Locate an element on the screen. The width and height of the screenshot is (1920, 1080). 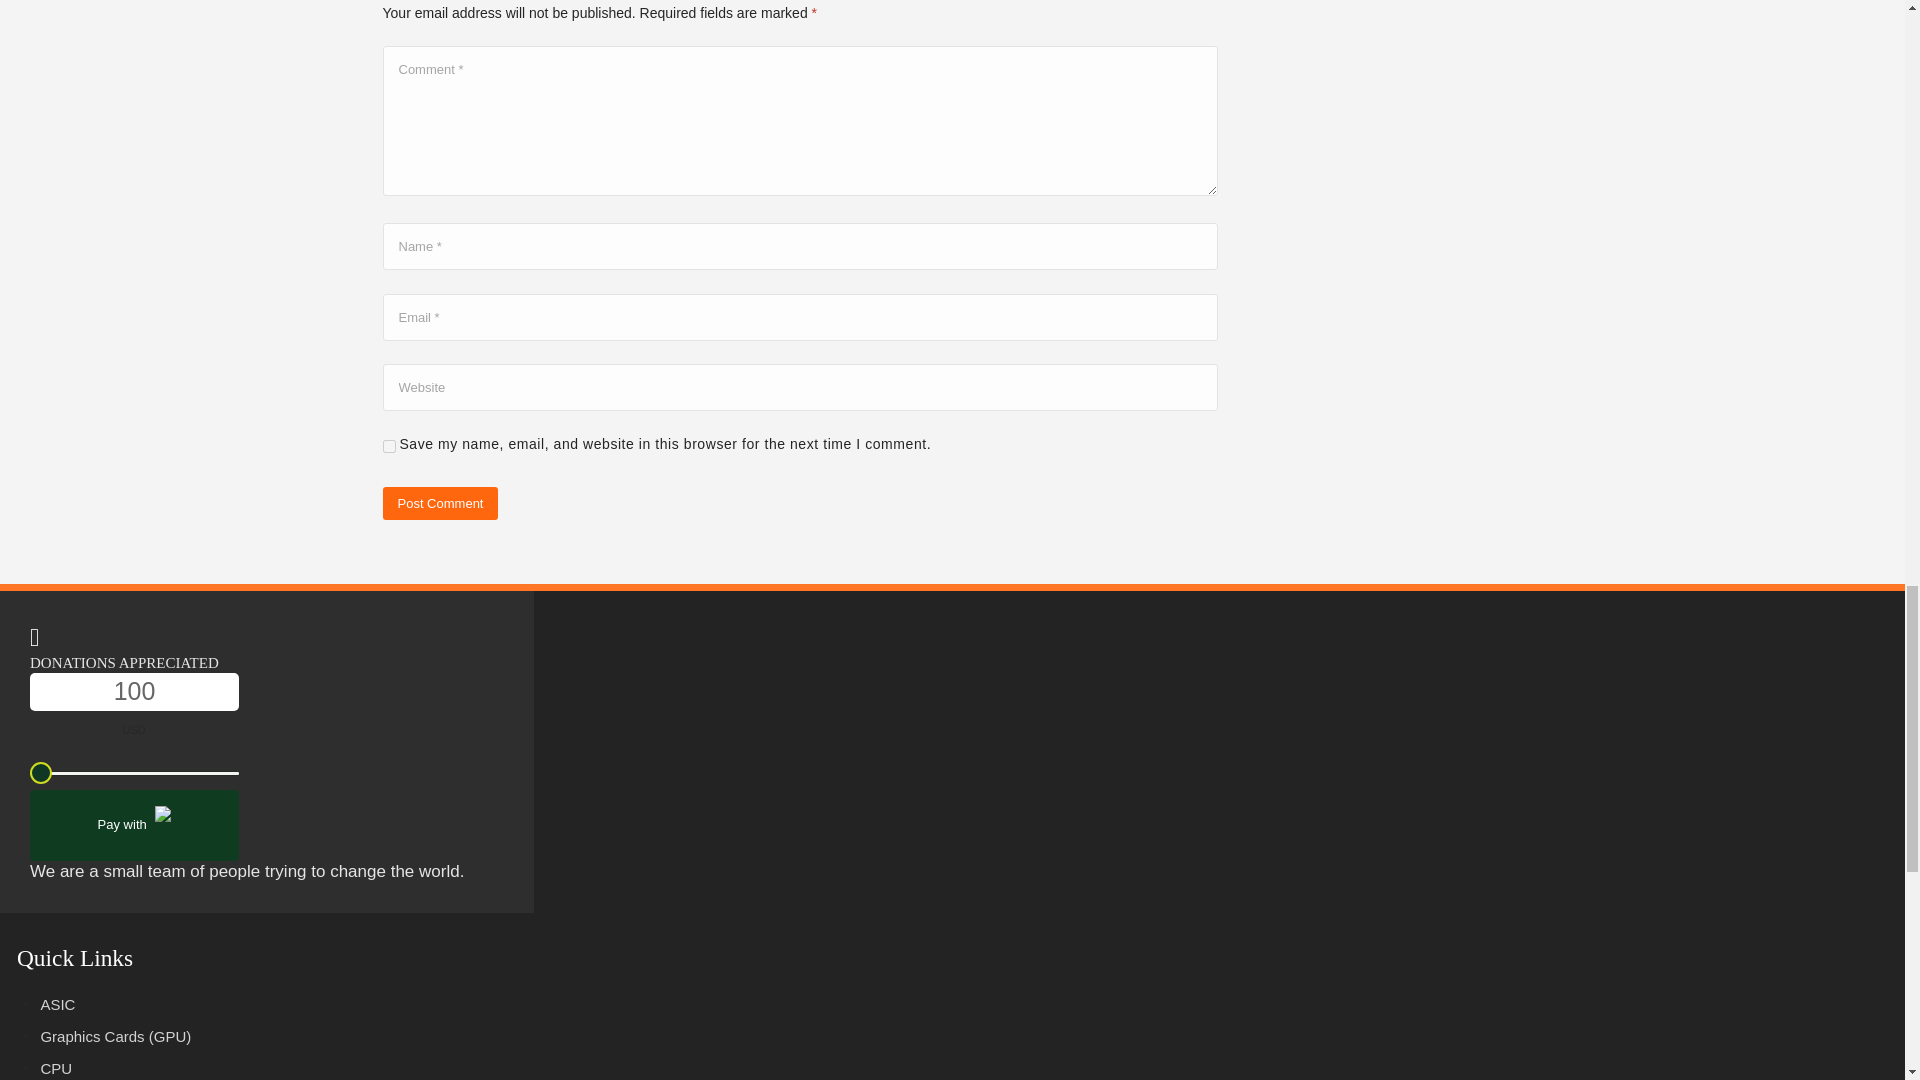
Post Comment is located at coordinates (440, 504).